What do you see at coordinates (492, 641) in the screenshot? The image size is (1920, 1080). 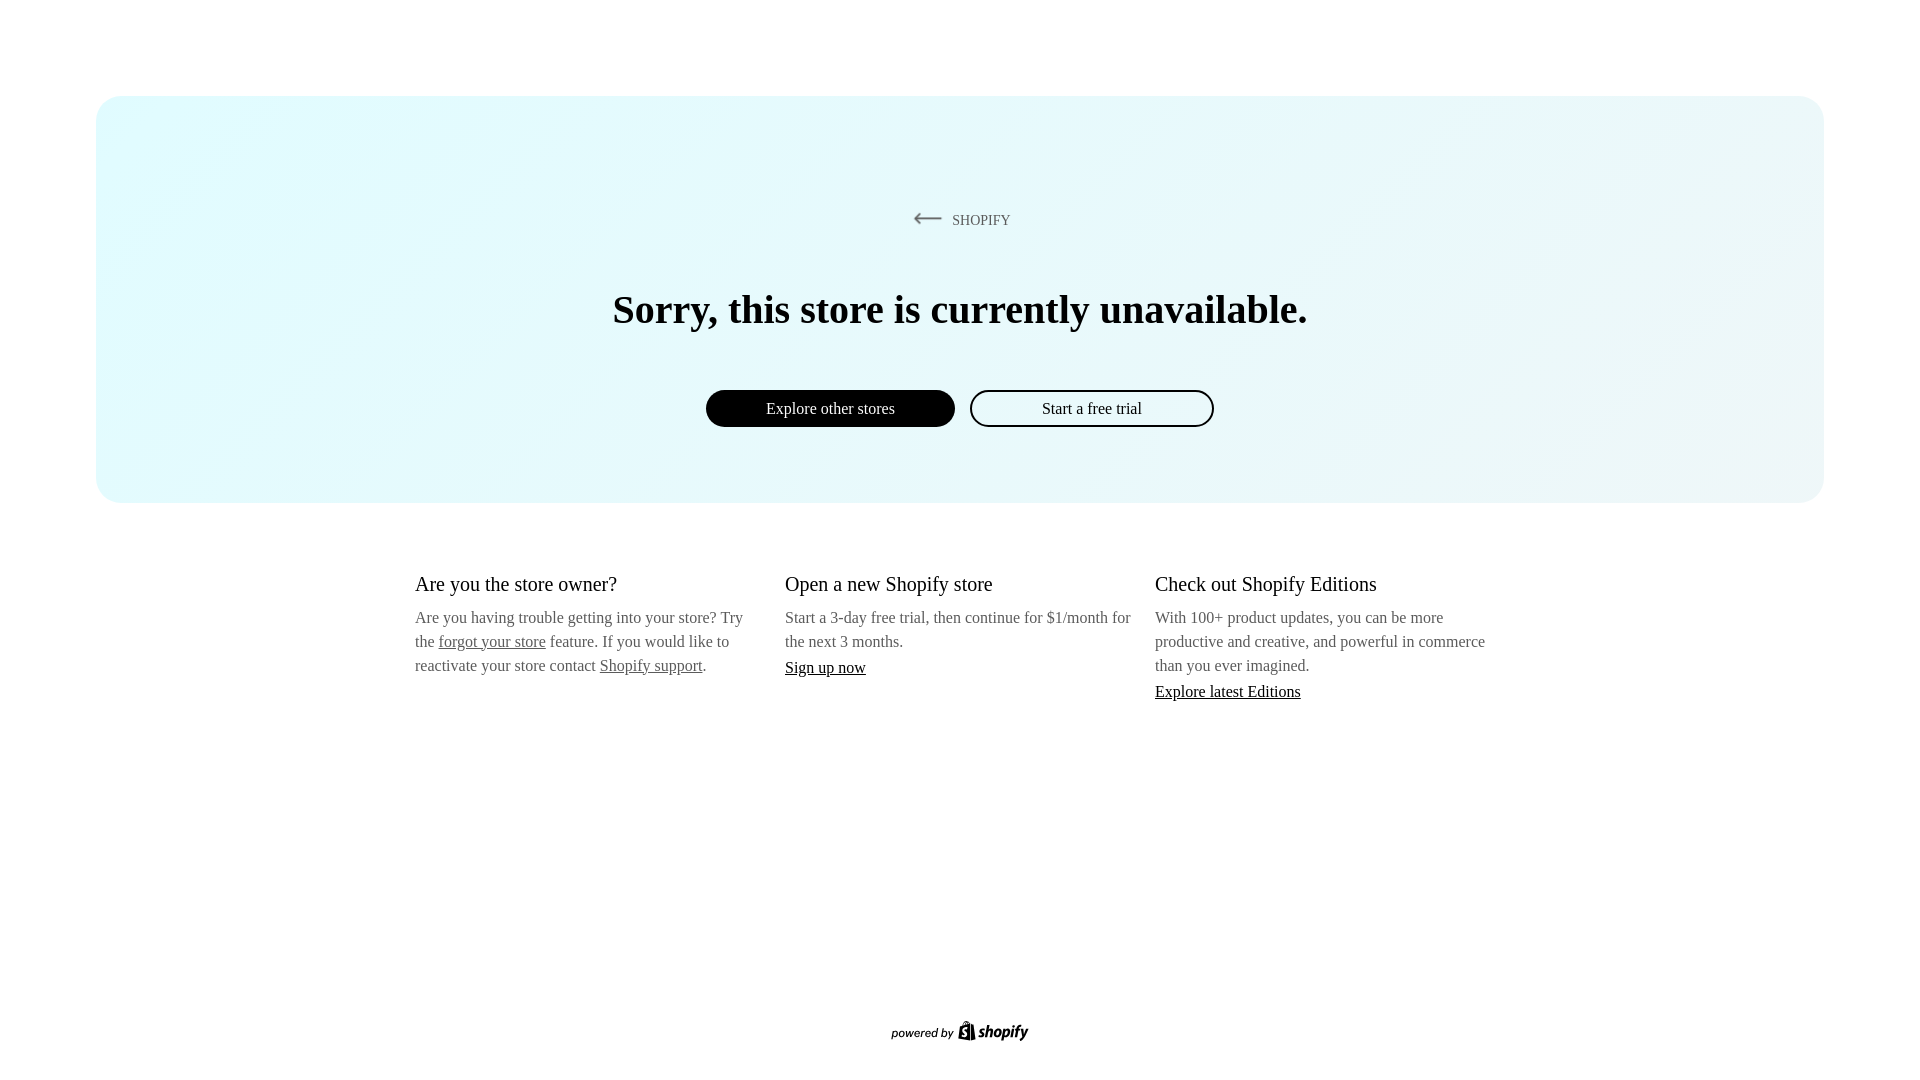 I see `forgot your store` at bounding box center [492, 641].